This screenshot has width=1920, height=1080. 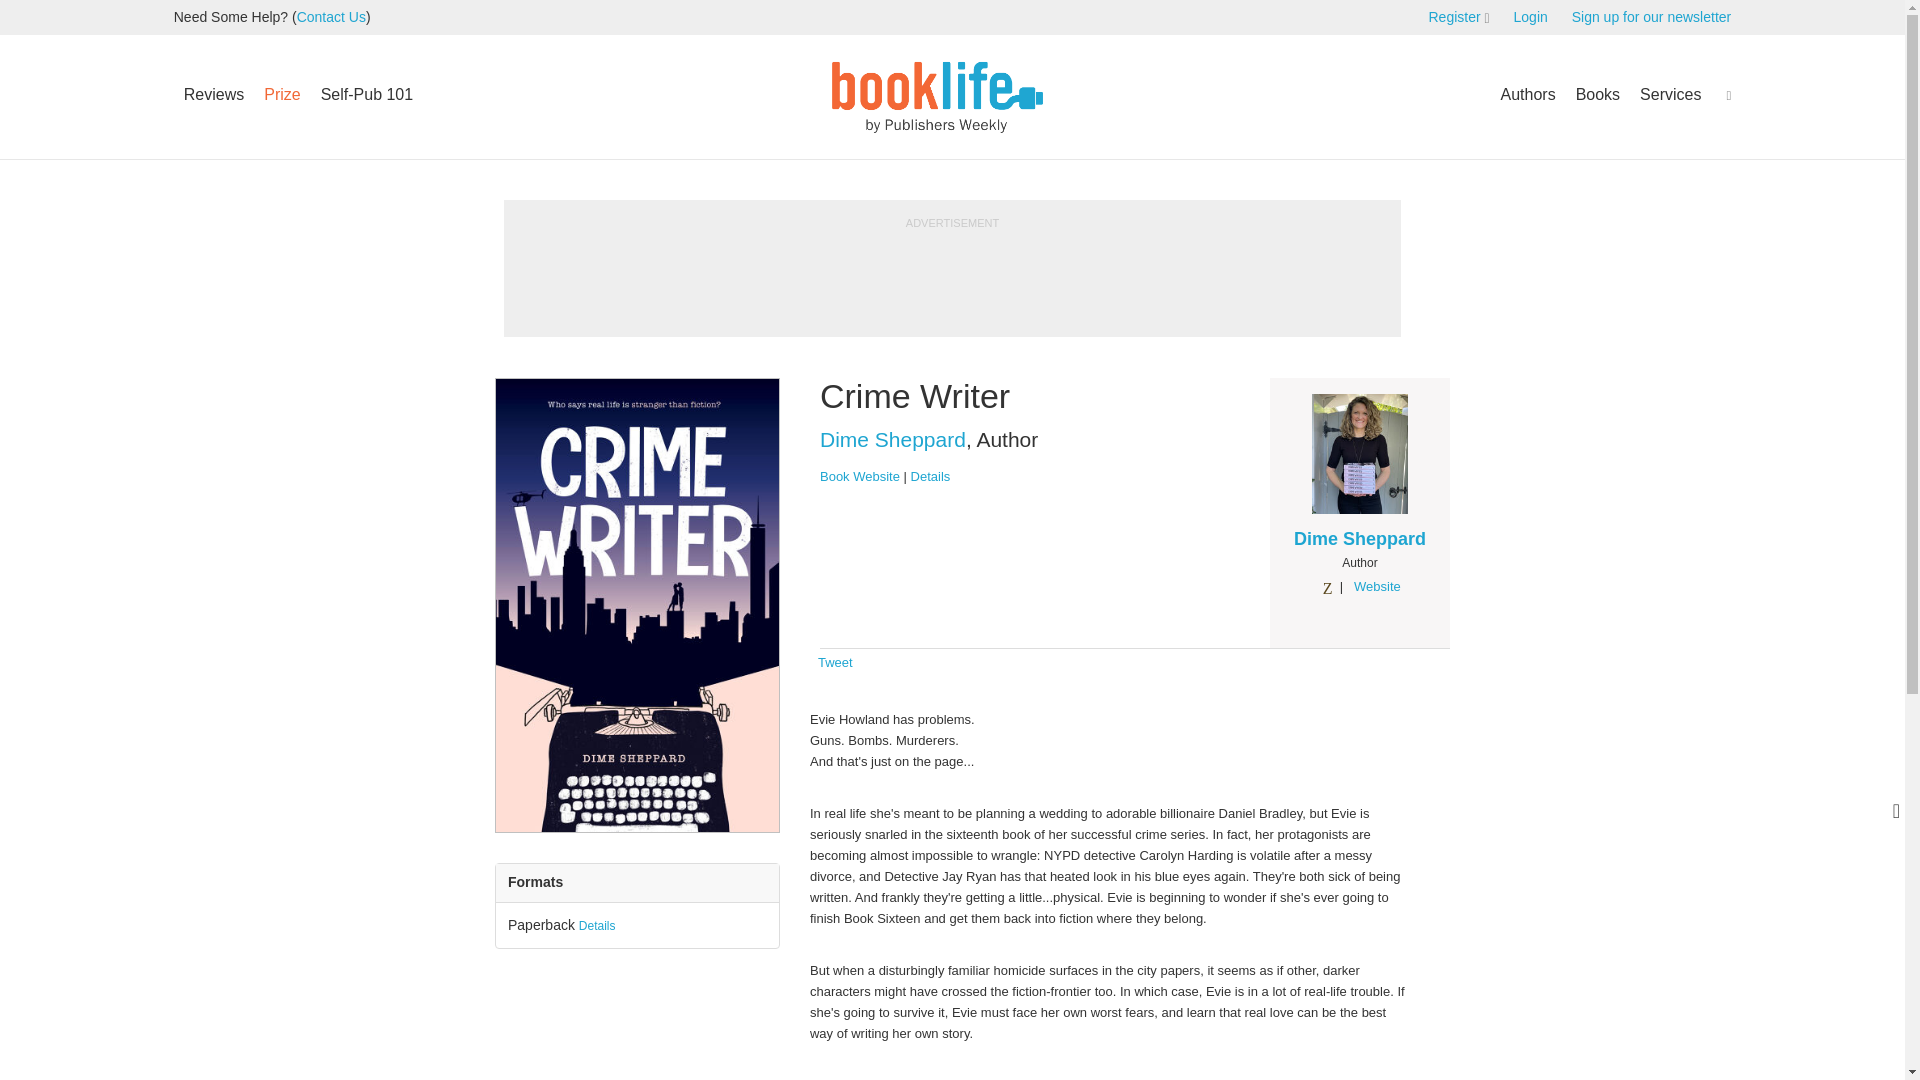 What do you see at coordinates (1652, 16) in the screenshot?
I see `Sign up for our newsletter` at bounding box center [1652, 16].